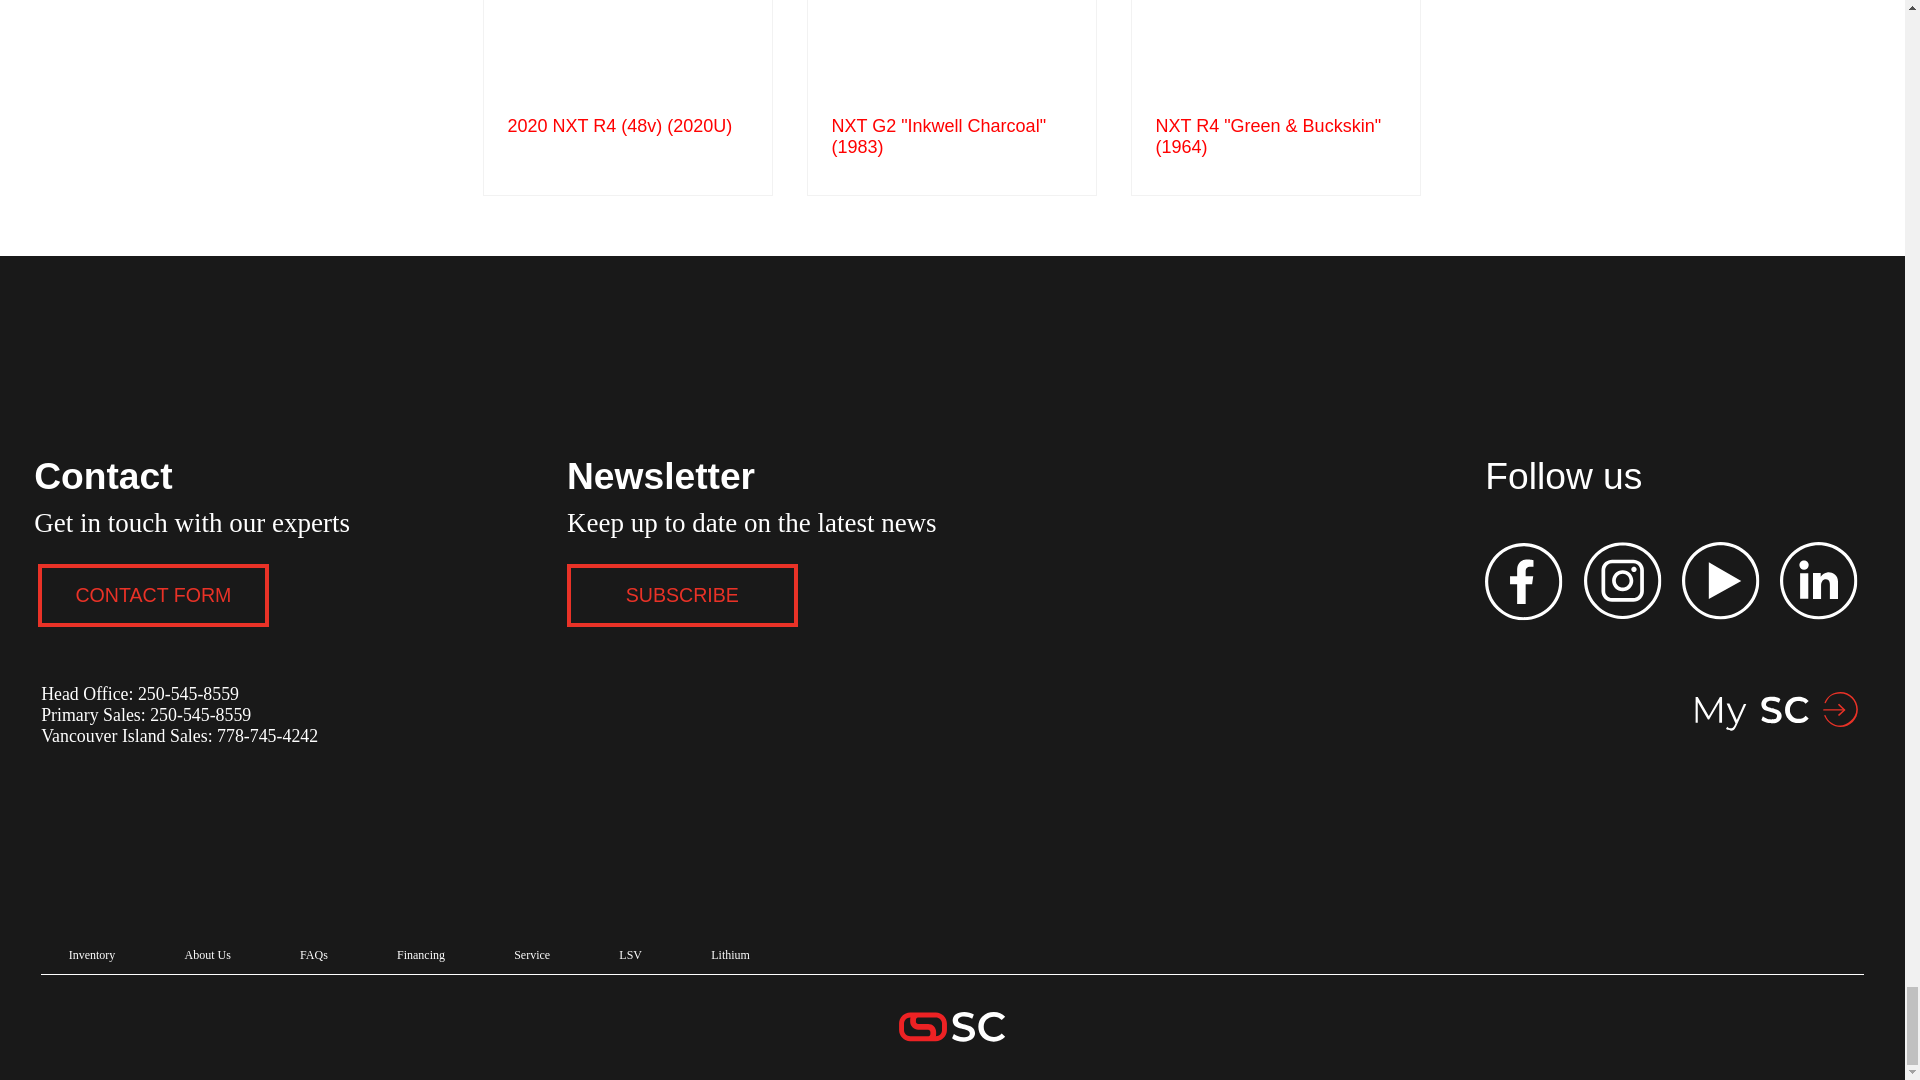  I want to click on LSV, so click(631, 956).